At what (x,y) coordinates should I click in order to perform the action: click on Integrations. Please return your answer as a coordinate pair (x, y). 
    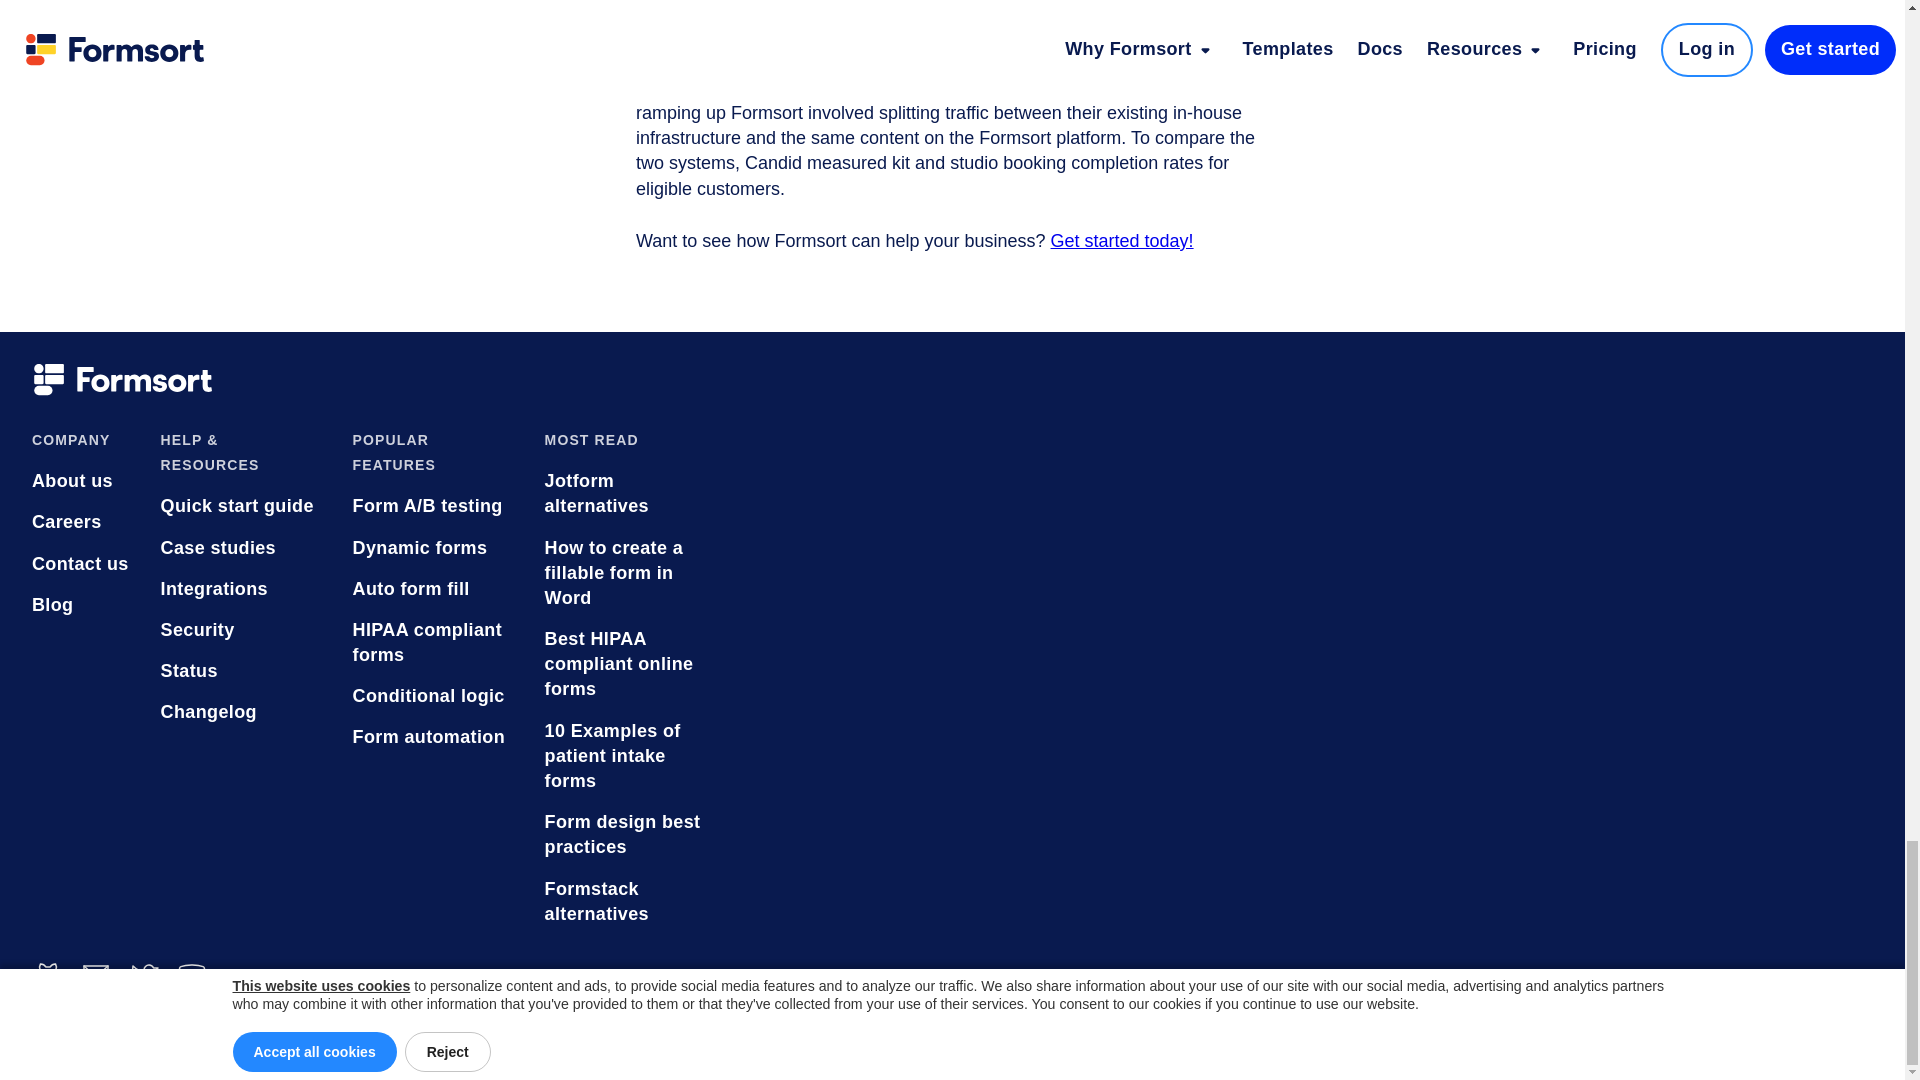
    Looking at the image, I should click on (240, 588).